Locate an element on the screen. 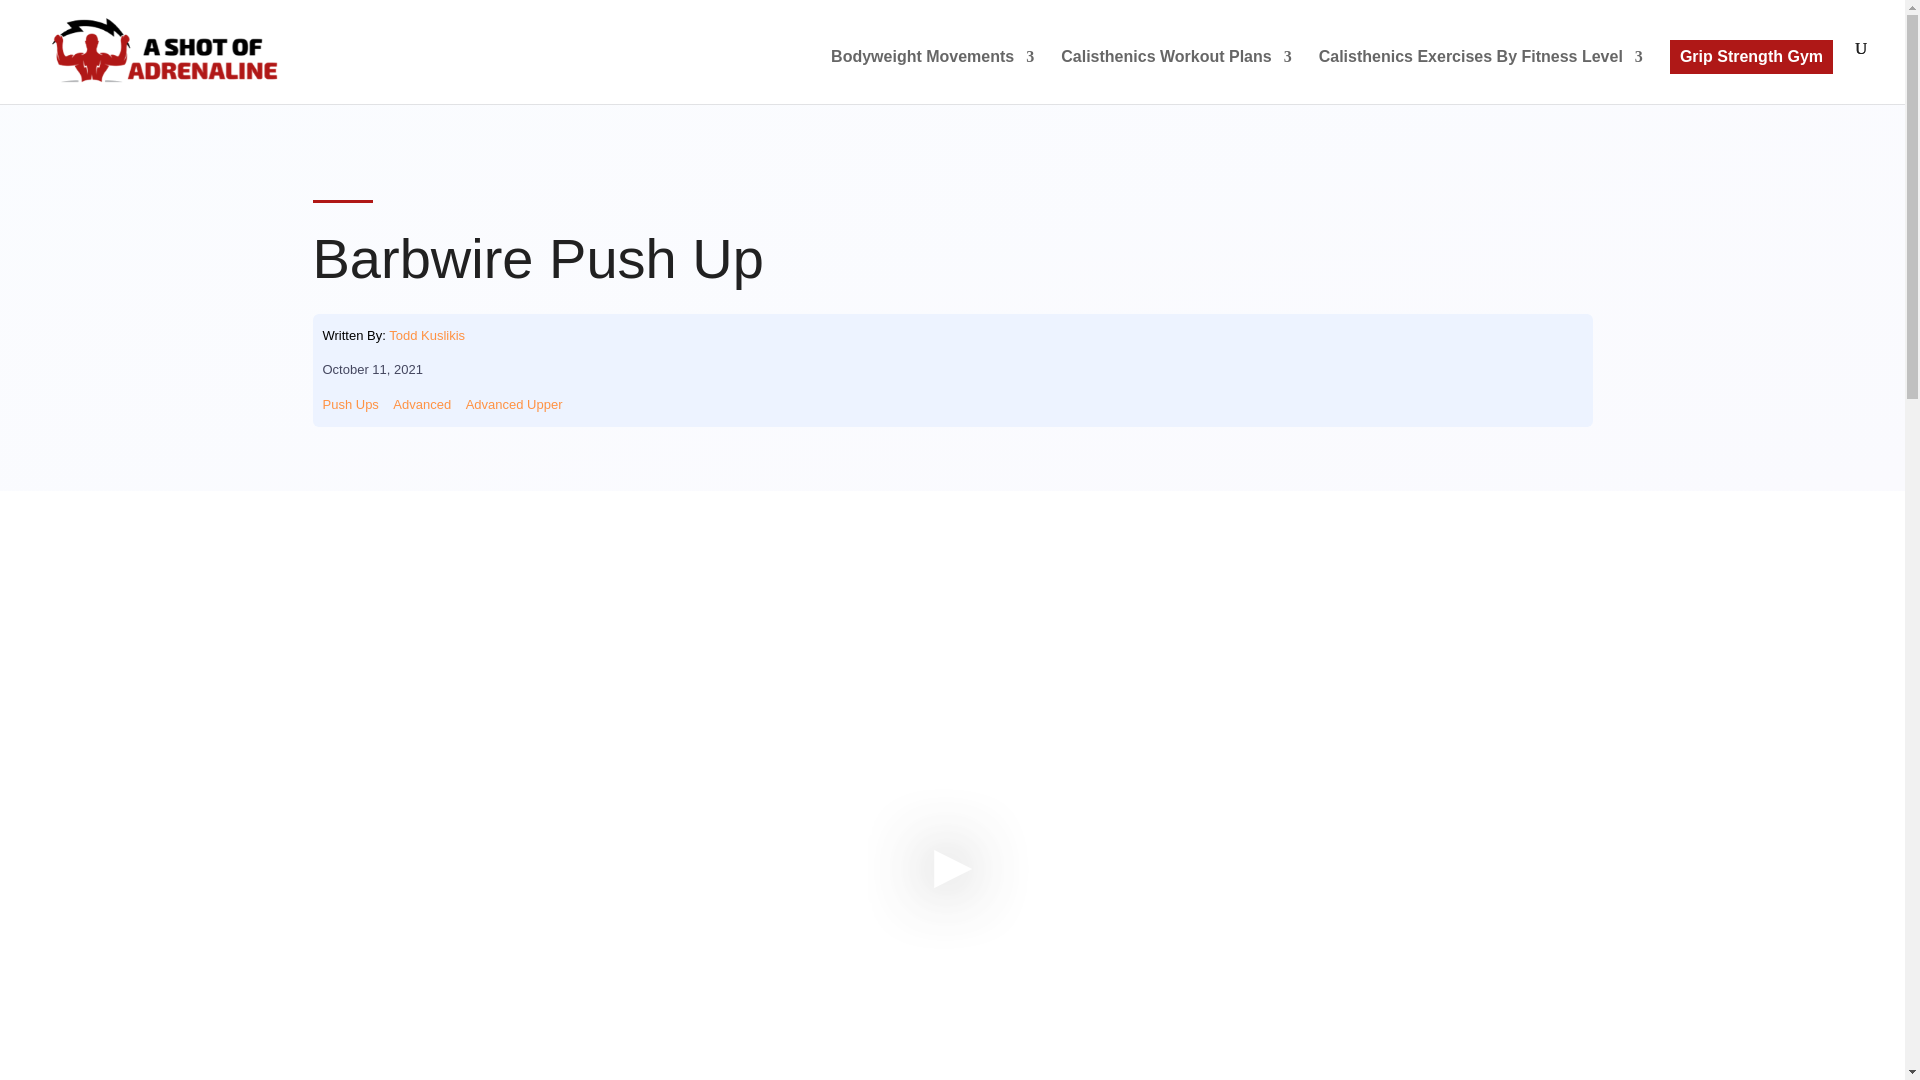 This screenshot has width=1920, height=1080. Calisthenics Exercises By Fitness Level is located at coordinates (1481, 76).